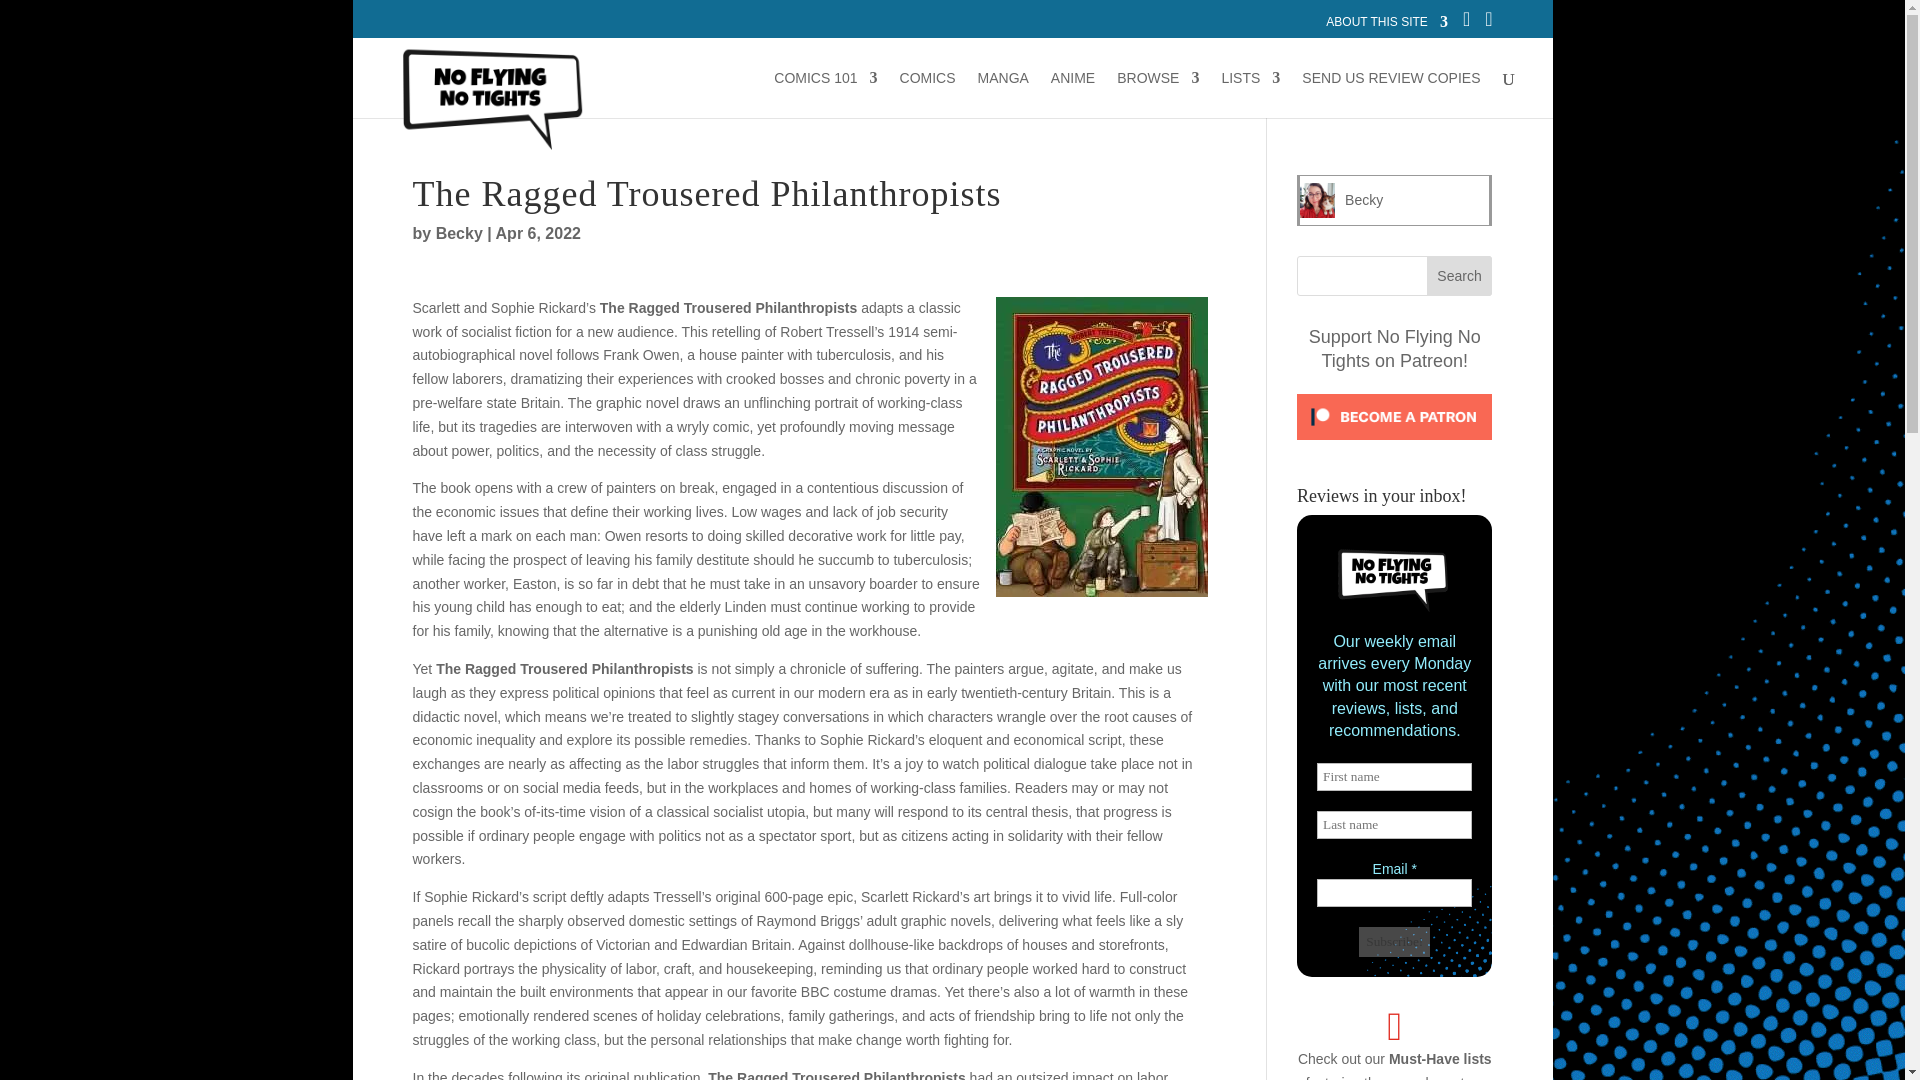  I want to click on BROWSE, so click(1158, 94).